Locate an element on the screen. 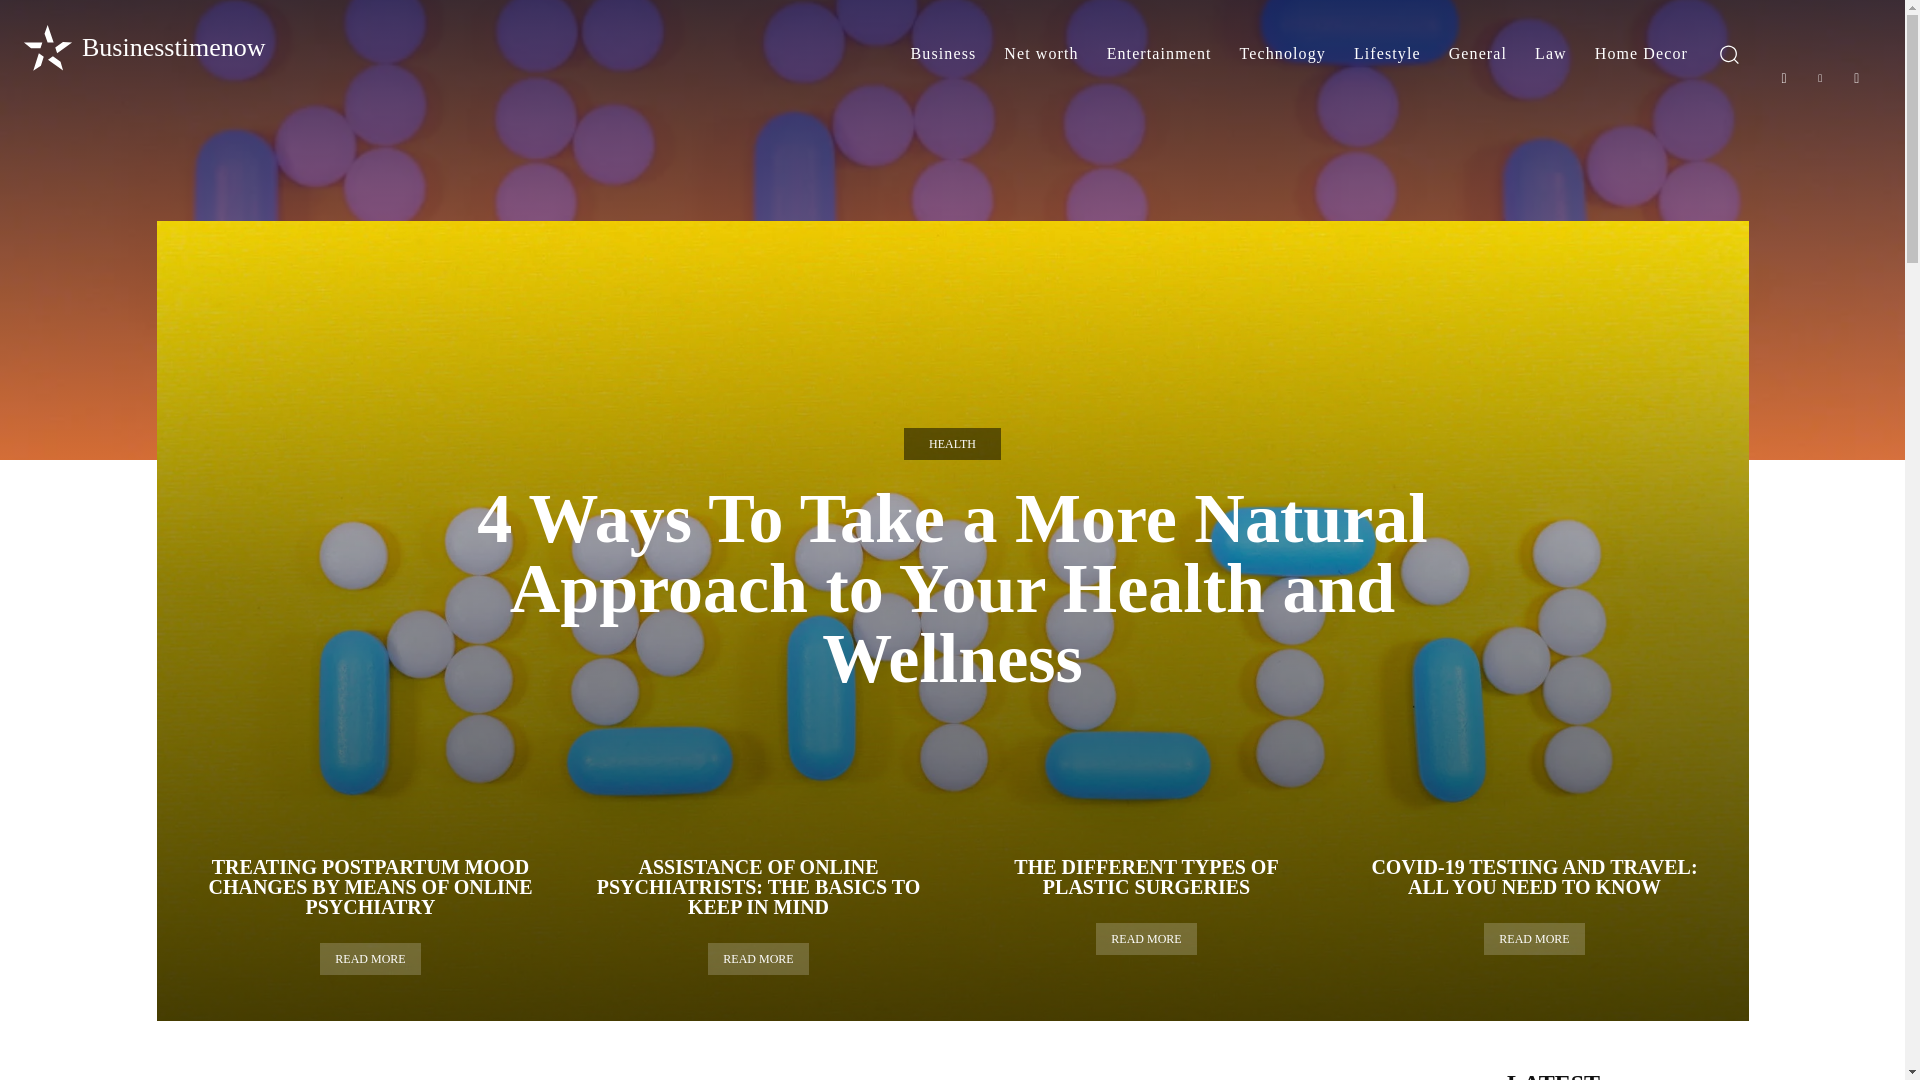  Business is located at coordinates (943, 54).